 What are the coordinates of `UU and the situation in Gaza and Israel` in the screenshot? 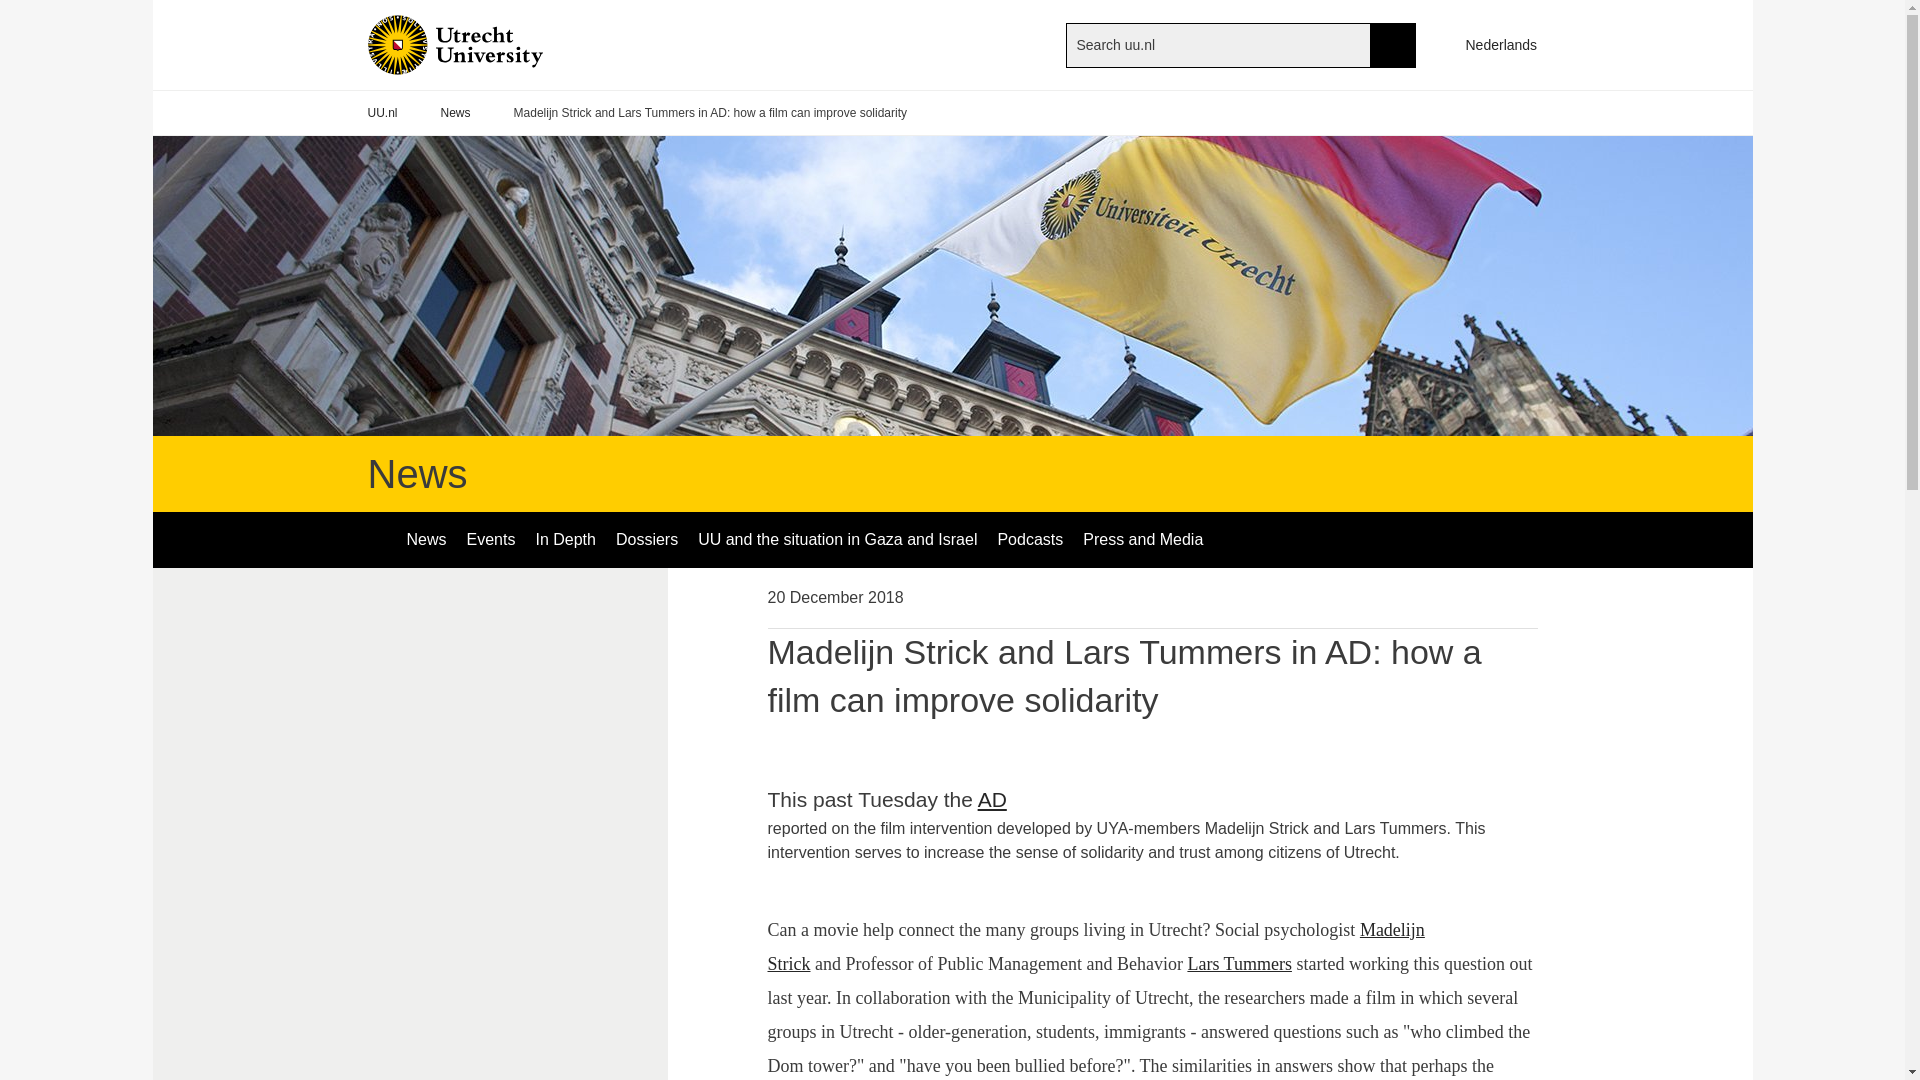 It's located at (836, 540).